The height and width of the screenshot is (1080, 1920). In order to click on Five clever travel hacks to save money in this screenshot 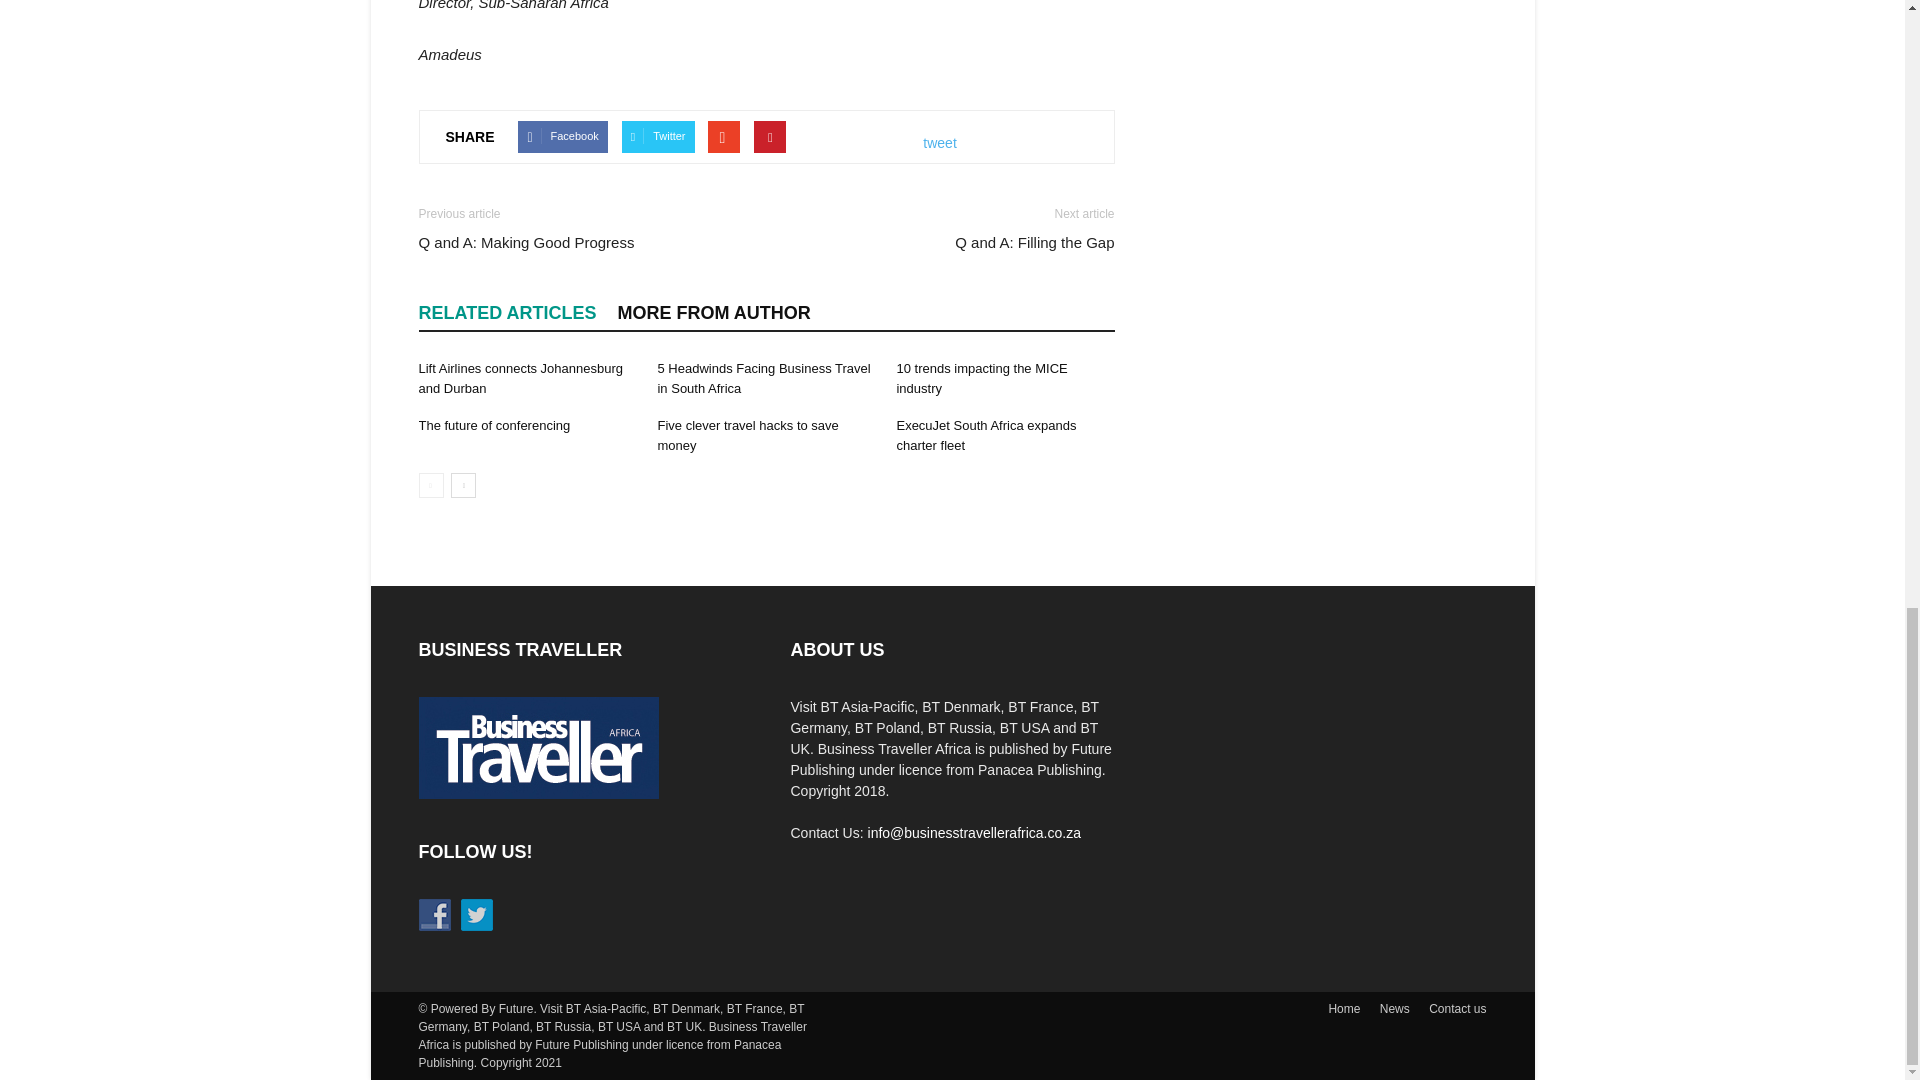, I will do `click(746, 434)`.